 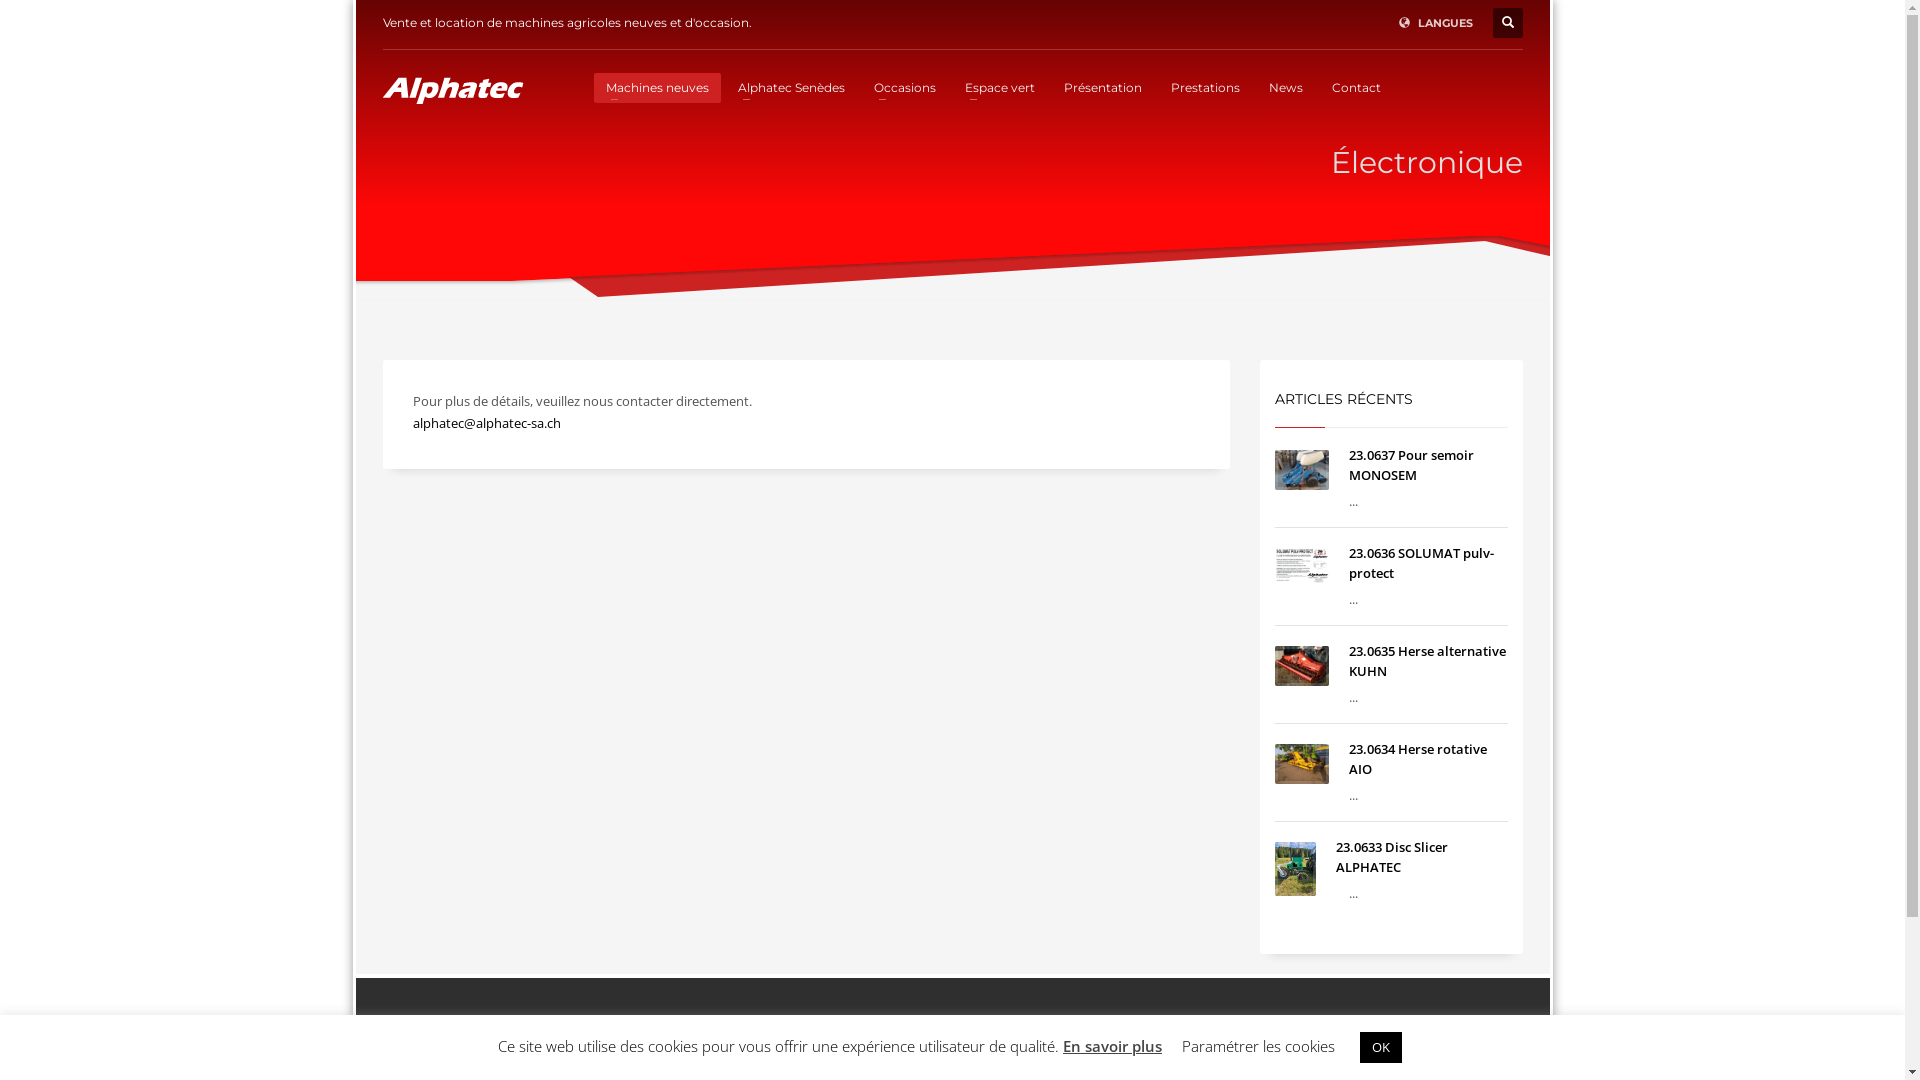 I want to click on Contact, so click(x=1356, y=87).